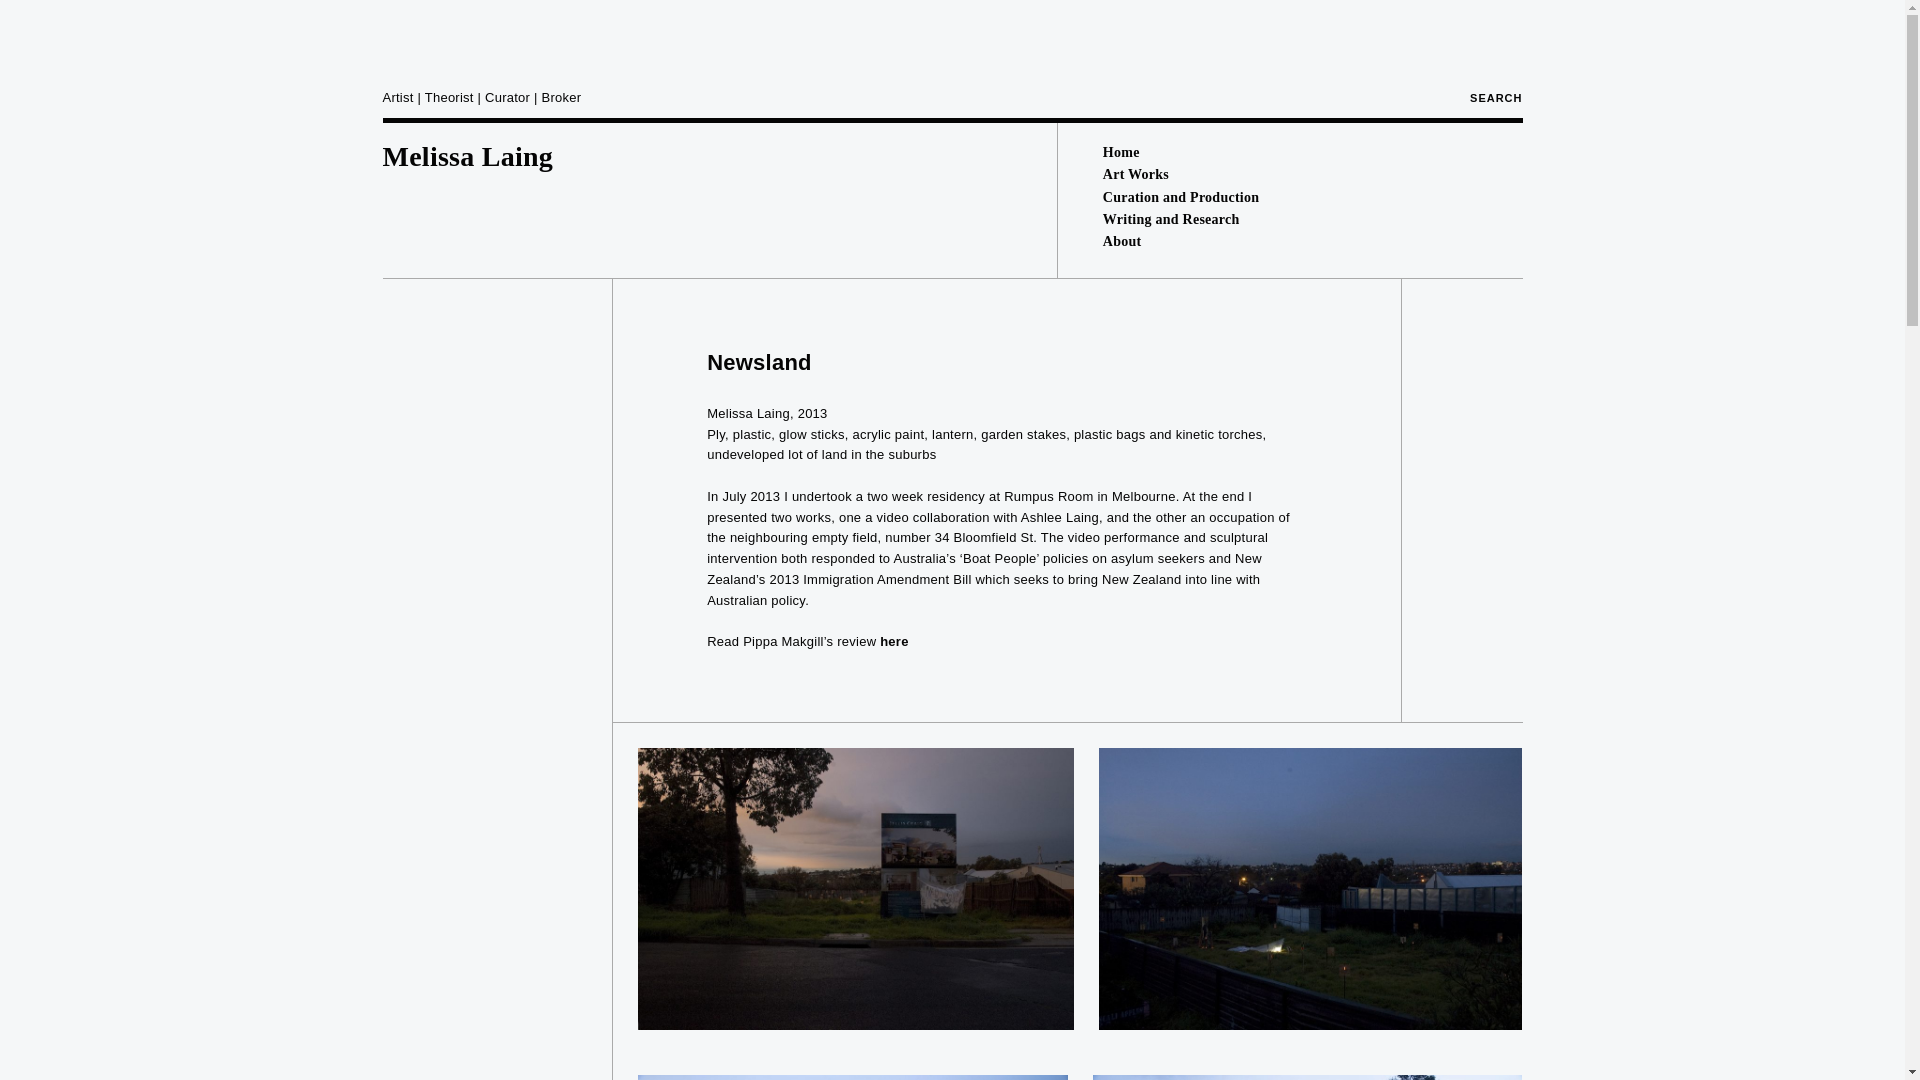 This screenshot has width=1920, height=1080. Describe the element at coordinates (1171, 218) in the screenshot. I see `Writing and Research` at that location.